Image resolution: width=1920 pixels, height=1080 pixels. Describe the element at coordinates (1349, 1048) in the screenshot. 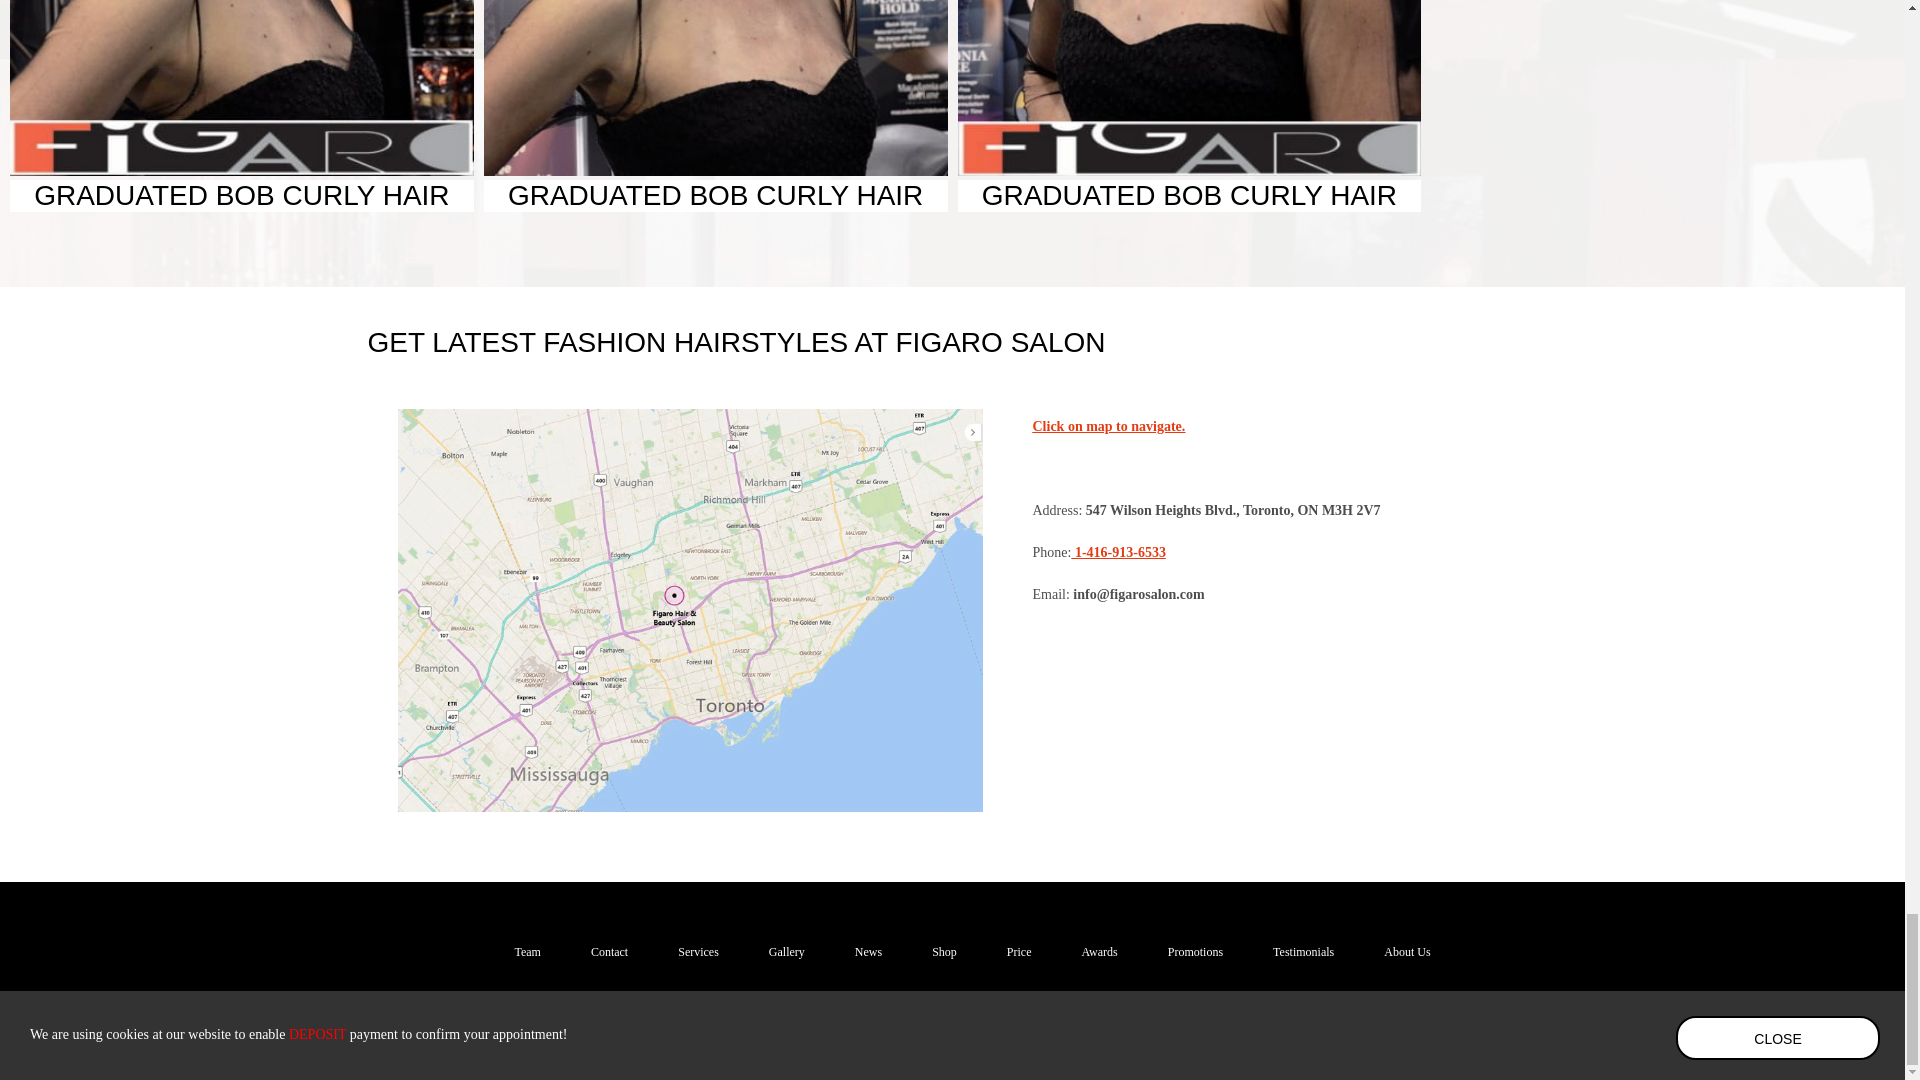

I see `Feedback` at that location.